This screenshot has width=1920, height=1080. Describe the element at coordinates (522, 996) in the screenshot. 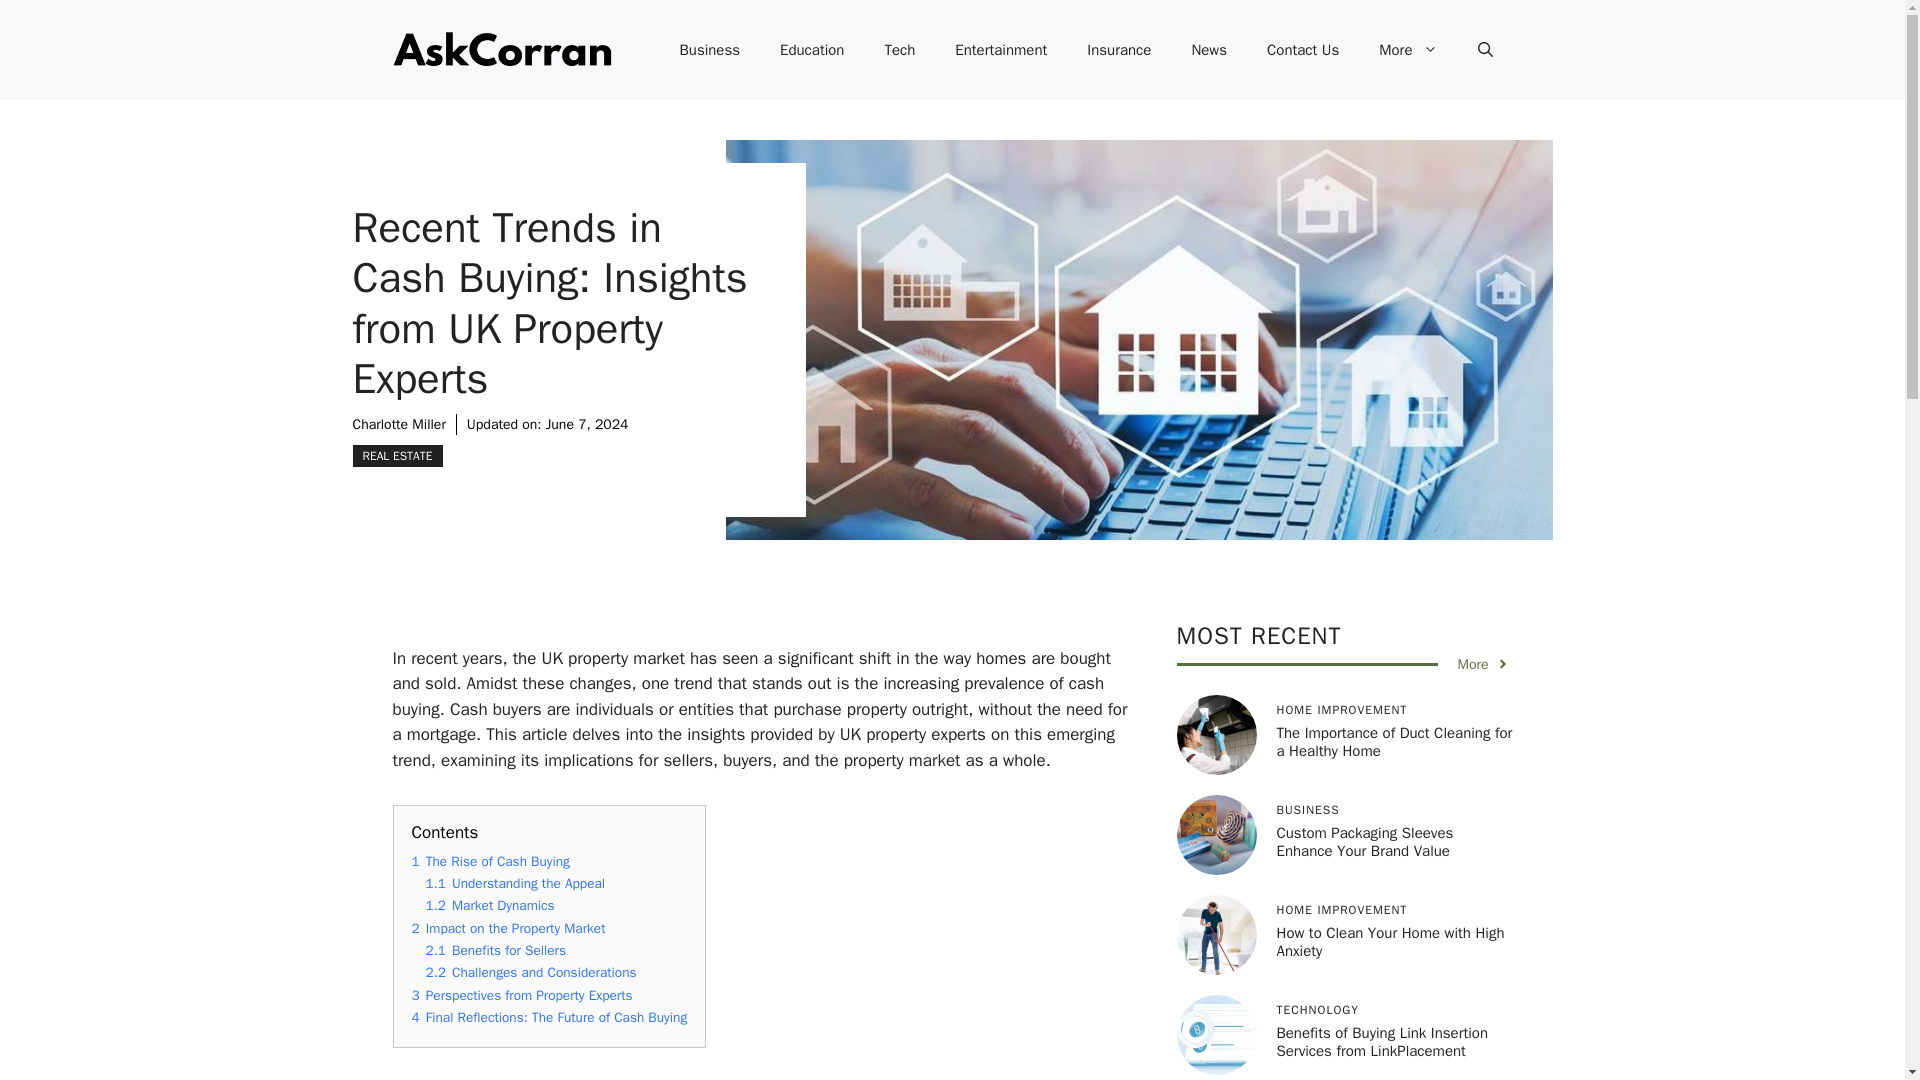

I see `3 Perspectives from Property Experts` at that location.